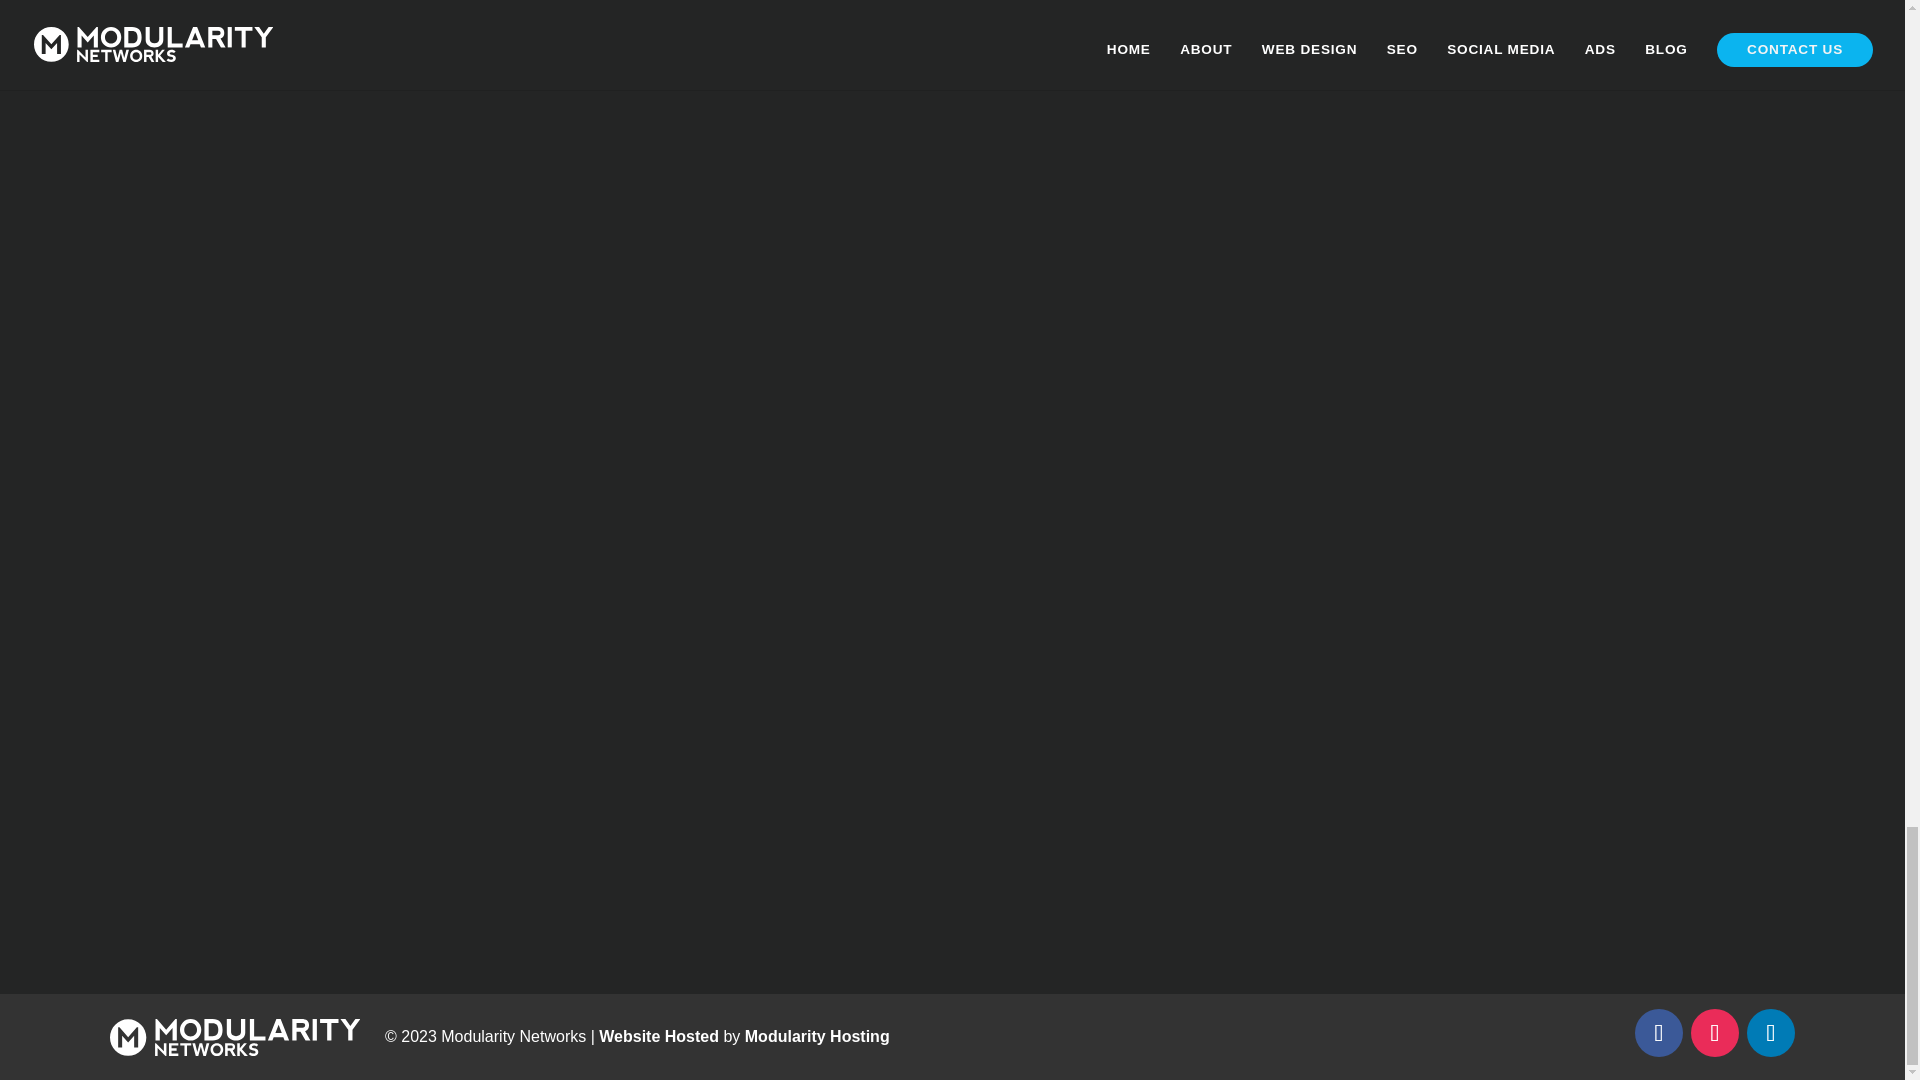  What do you see at coordinates (483, 830) in the screenshot?
I see `Submit` at bounding box center [483, 830].